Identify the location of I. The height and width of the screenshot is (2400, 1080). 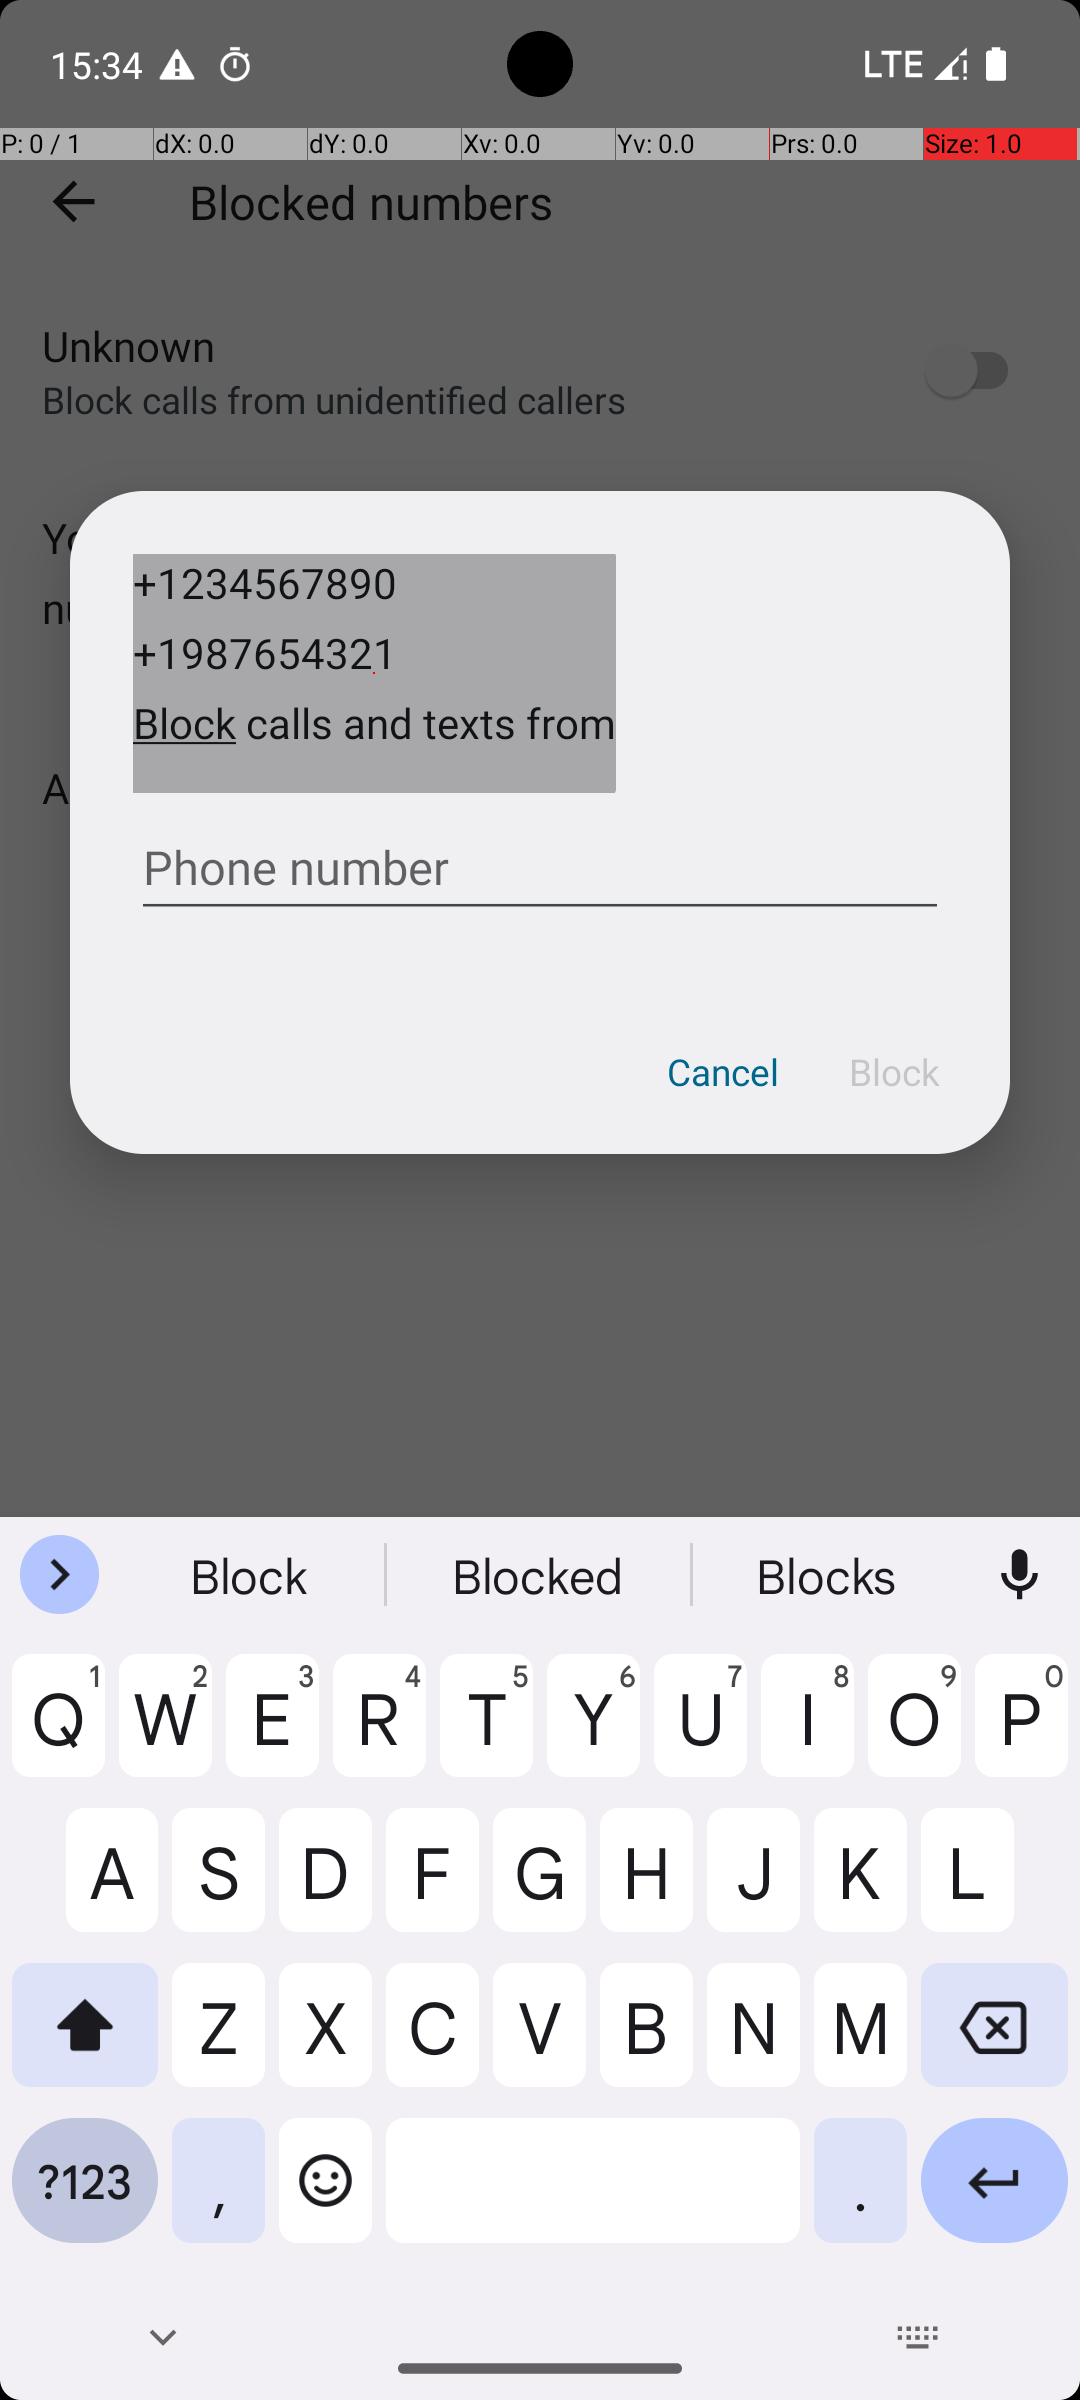
(808, 1731).